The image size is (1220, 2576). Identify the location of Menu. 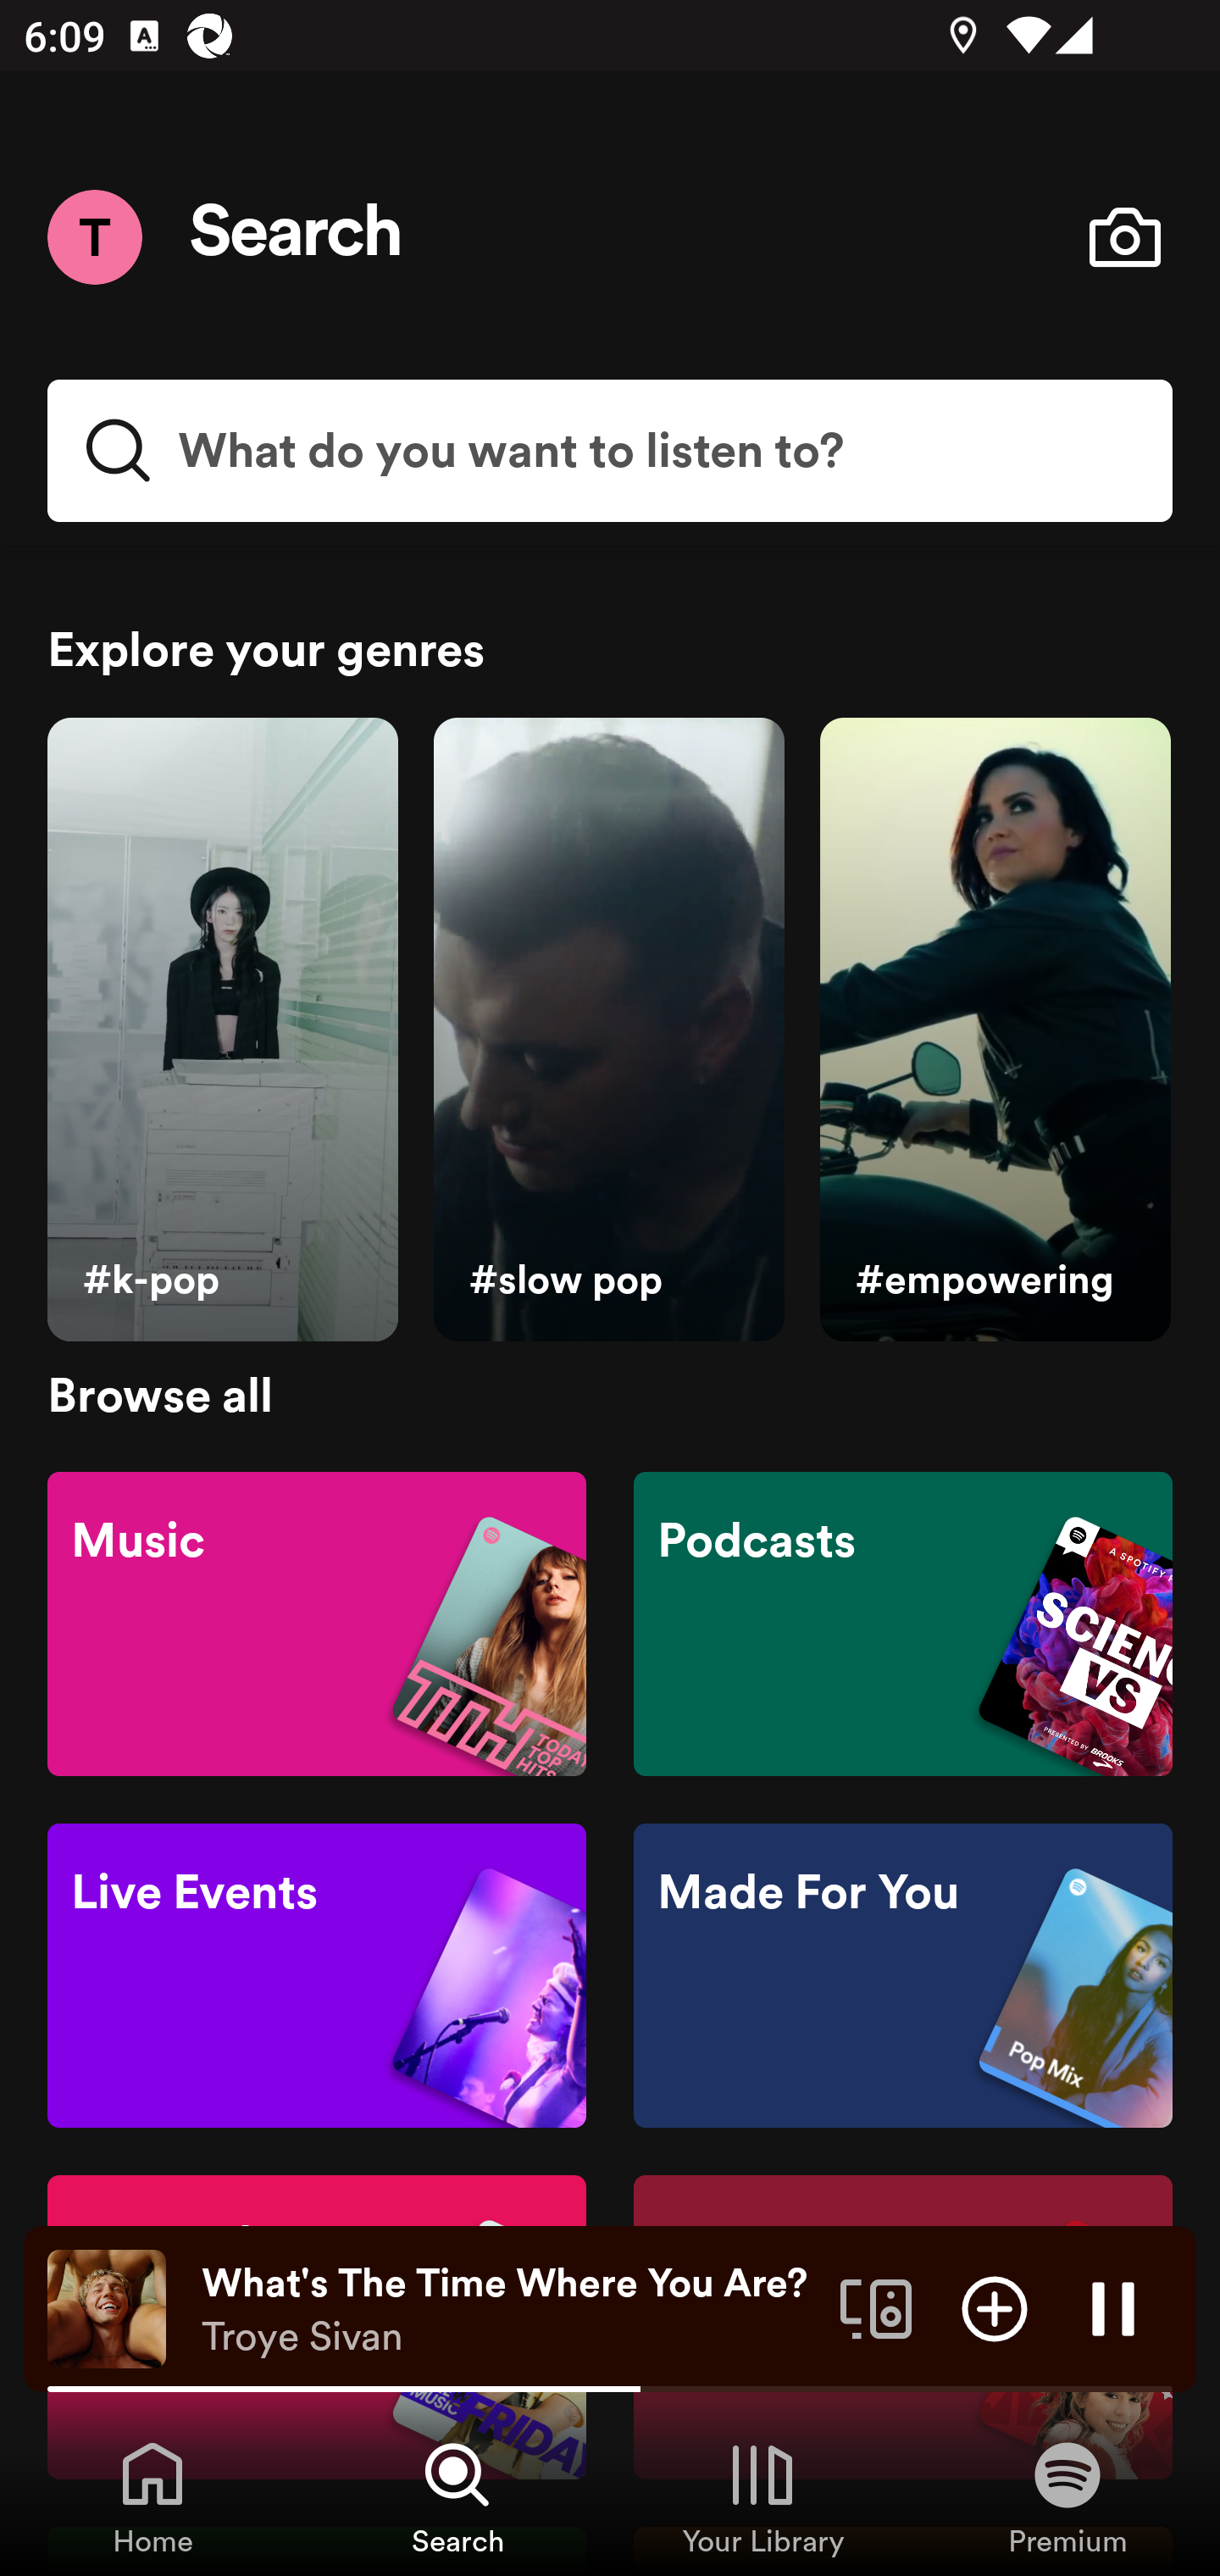
(94, 236).